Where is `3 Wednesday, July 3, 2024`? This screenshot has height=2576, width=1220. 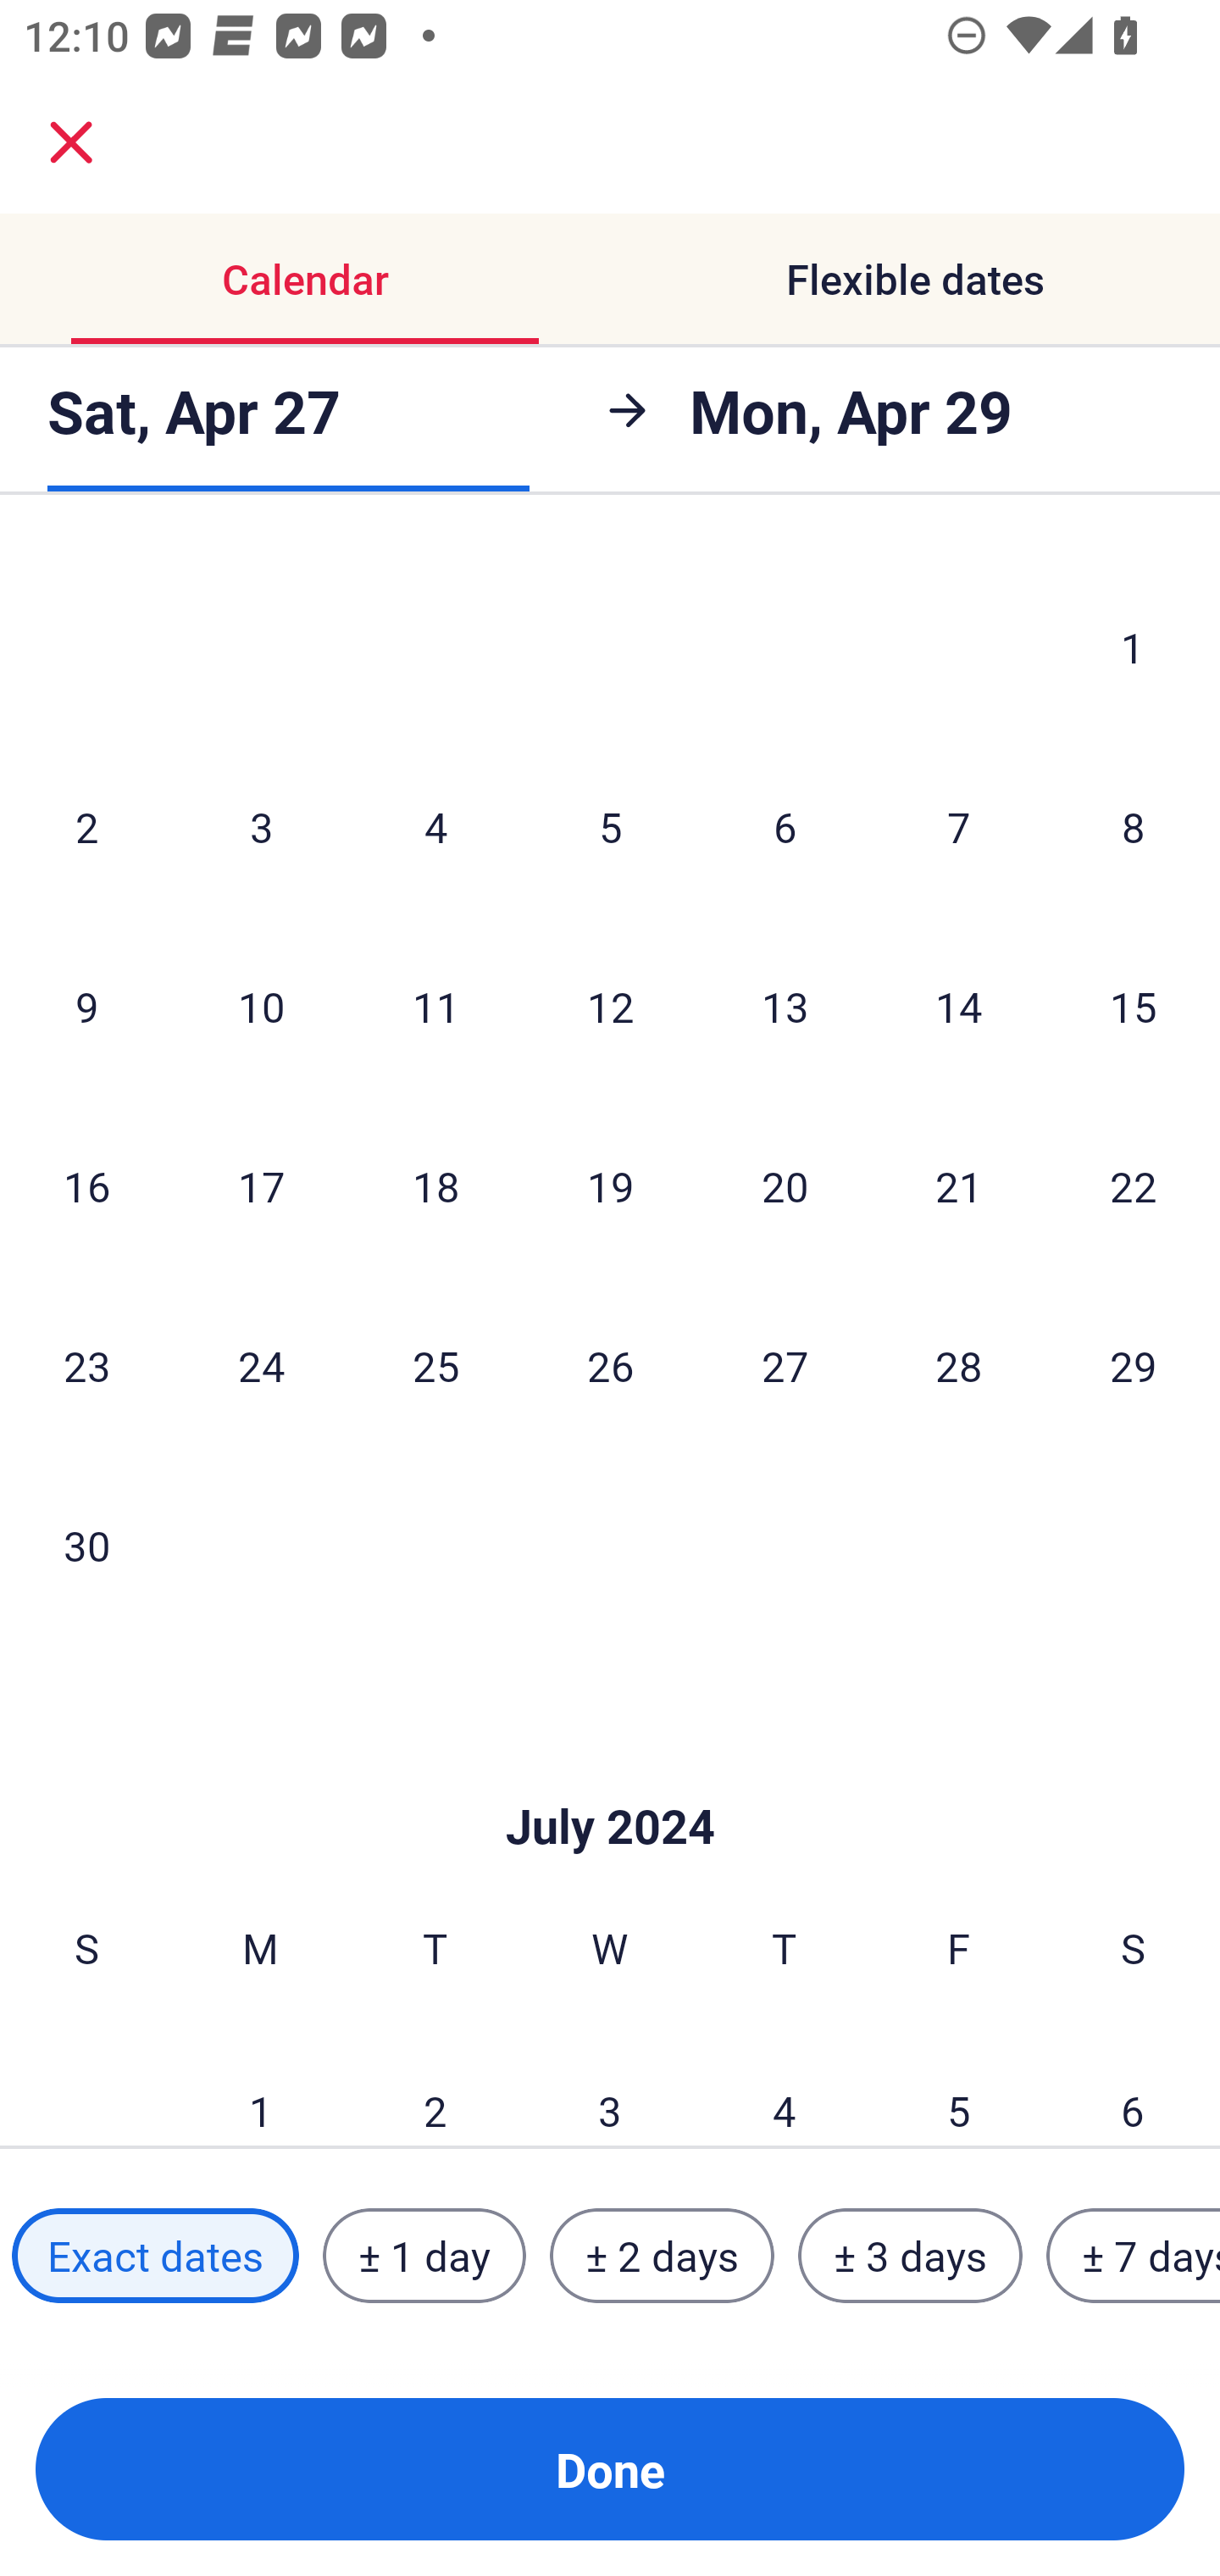 3 Wednesday, July 3, 2024 is located at coordinates (610, 2085).